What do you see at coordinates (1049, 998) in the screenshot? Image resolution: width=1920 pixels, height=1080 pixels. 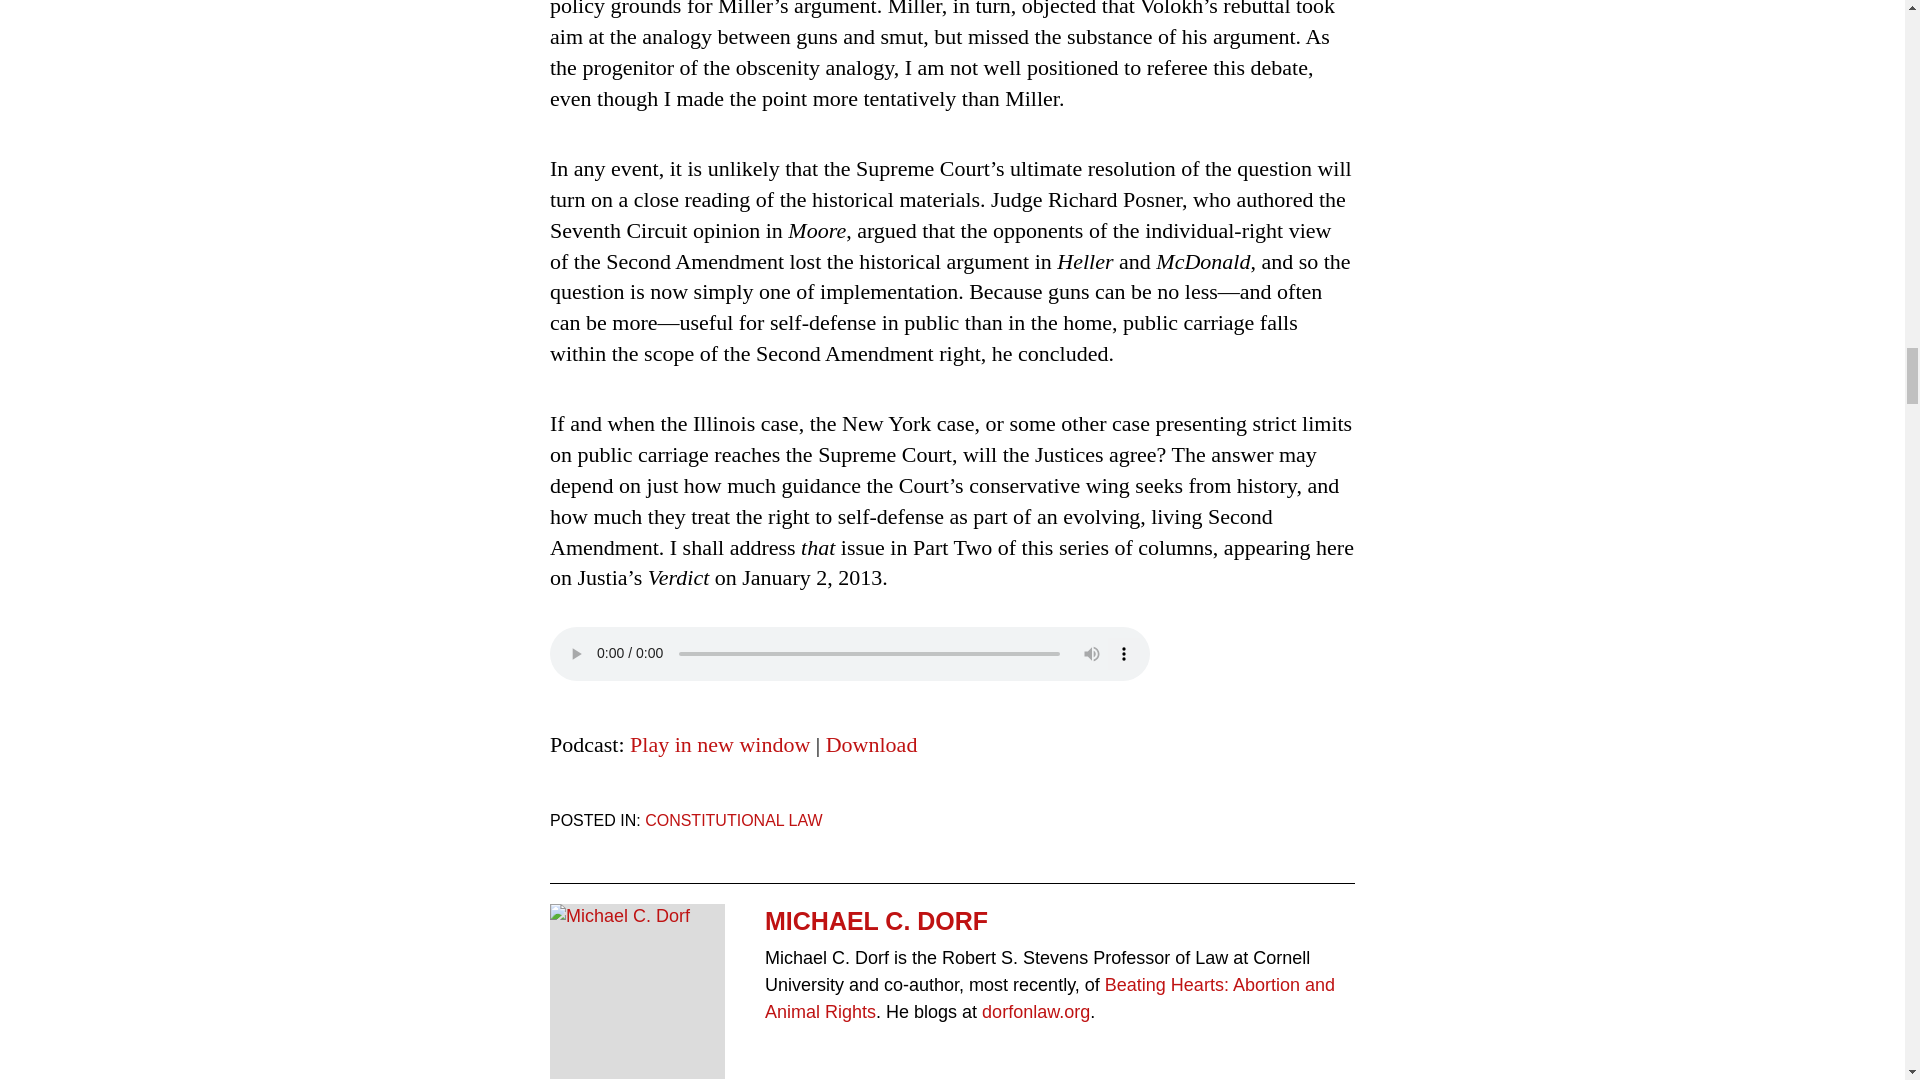 I see `Beating Hearts: Abortion and Animal Rights` at bounding box center [1049, 998].